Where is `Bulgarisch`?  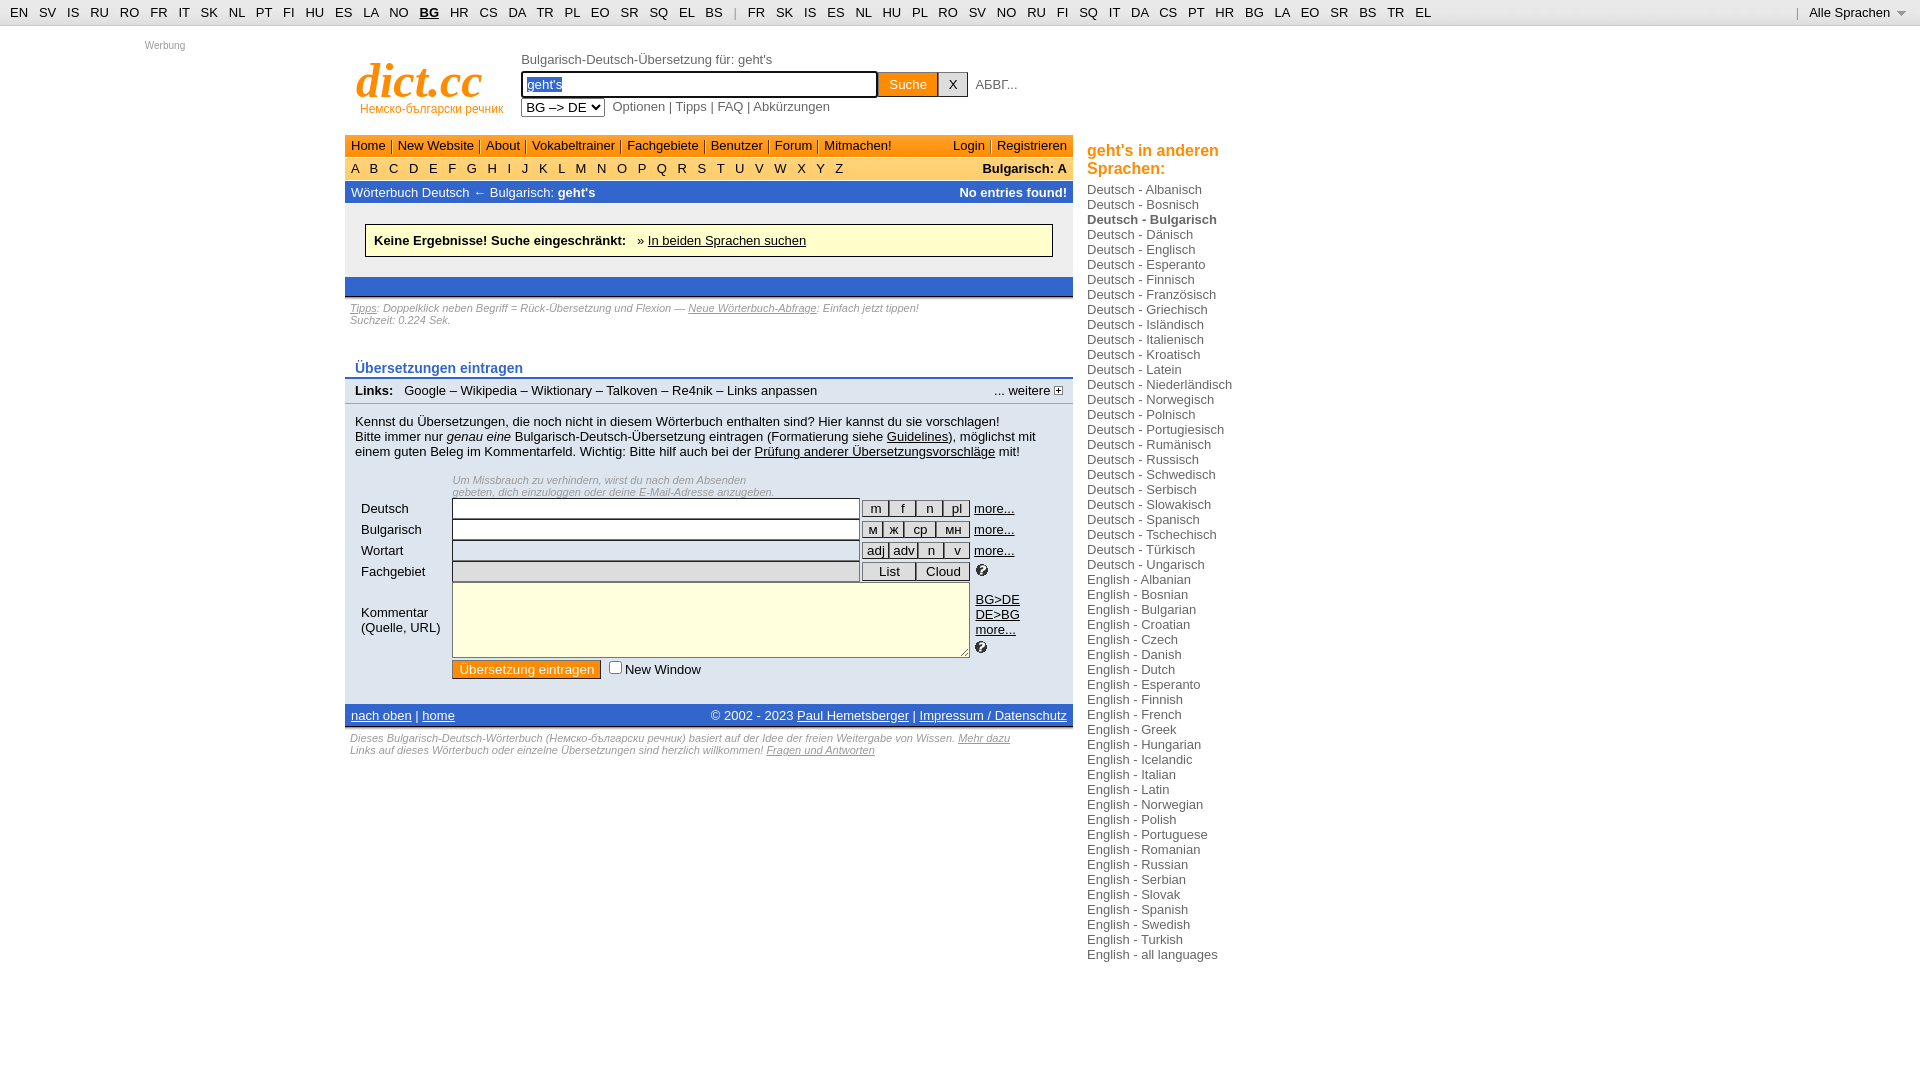 Bulgarisch is located at coordinates (392, 530).